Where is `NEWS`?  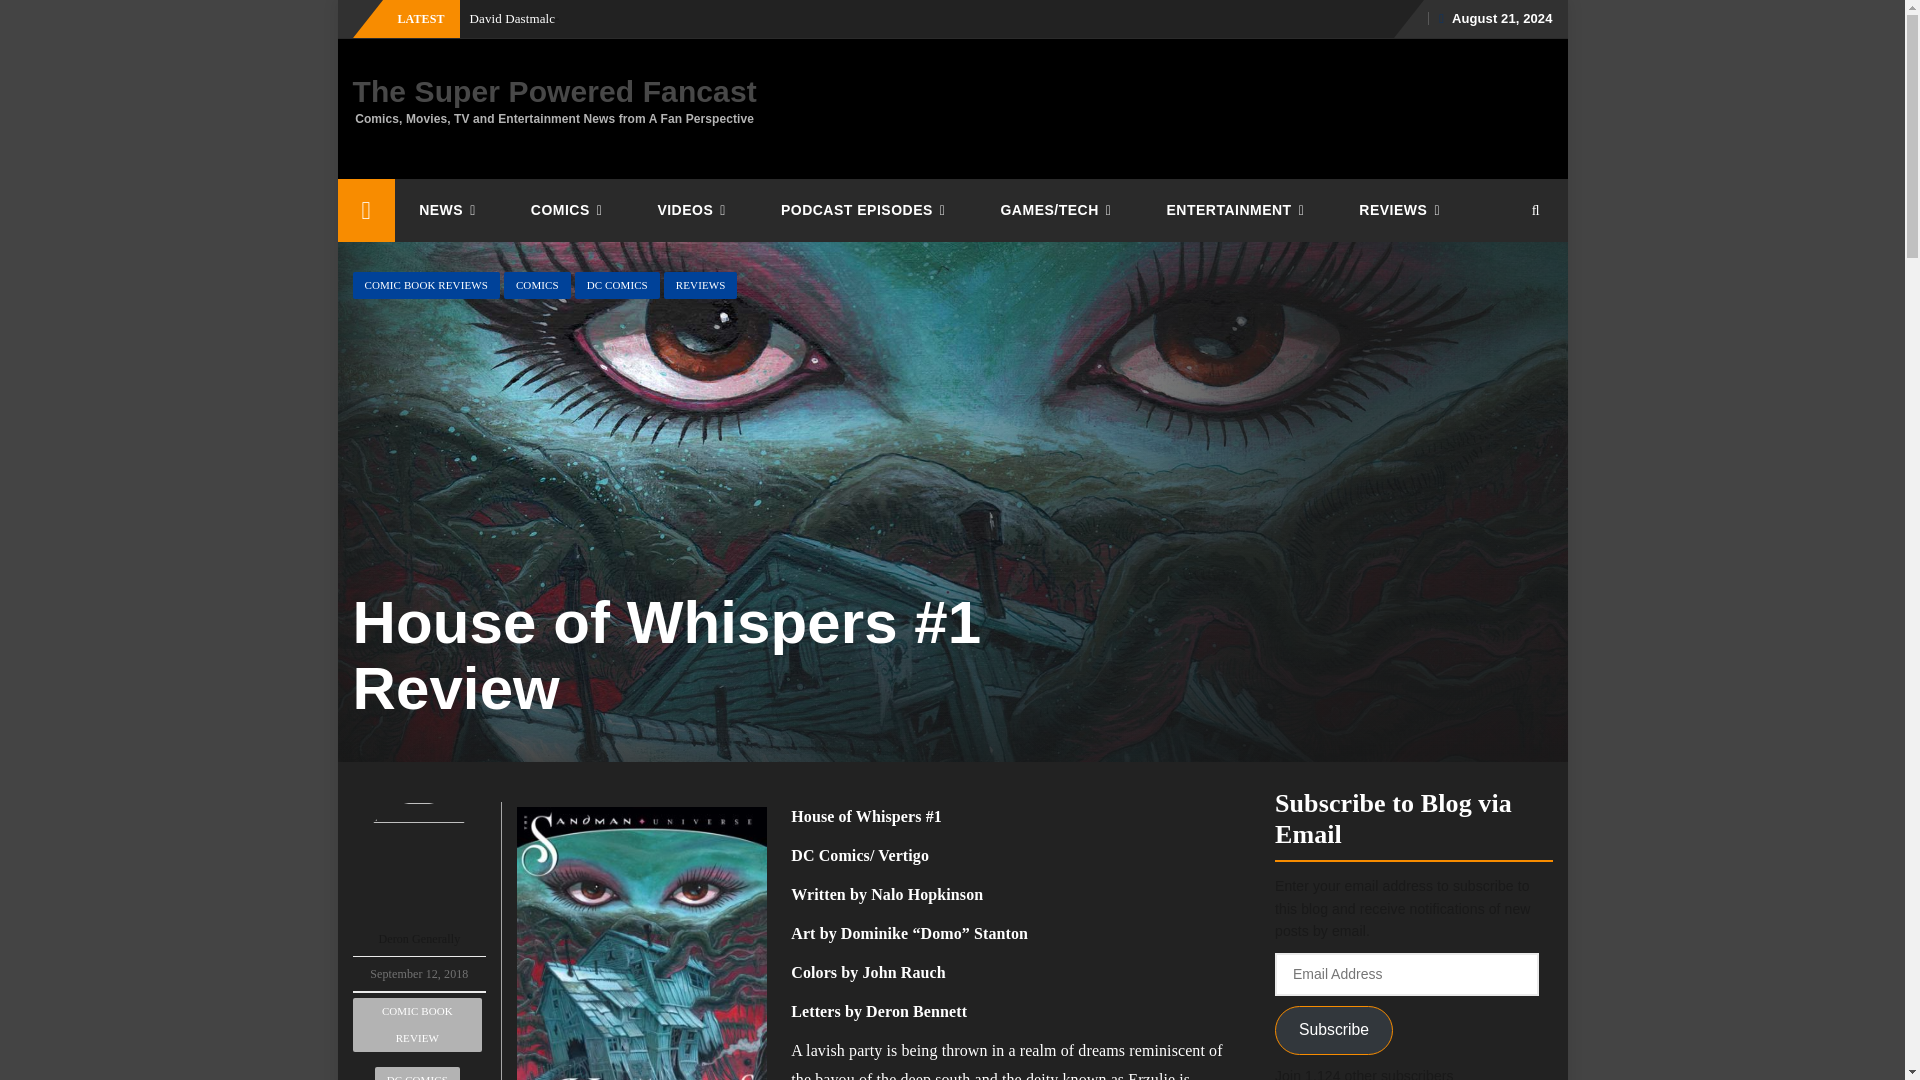
NEWS is located at coordinates (450, 210).